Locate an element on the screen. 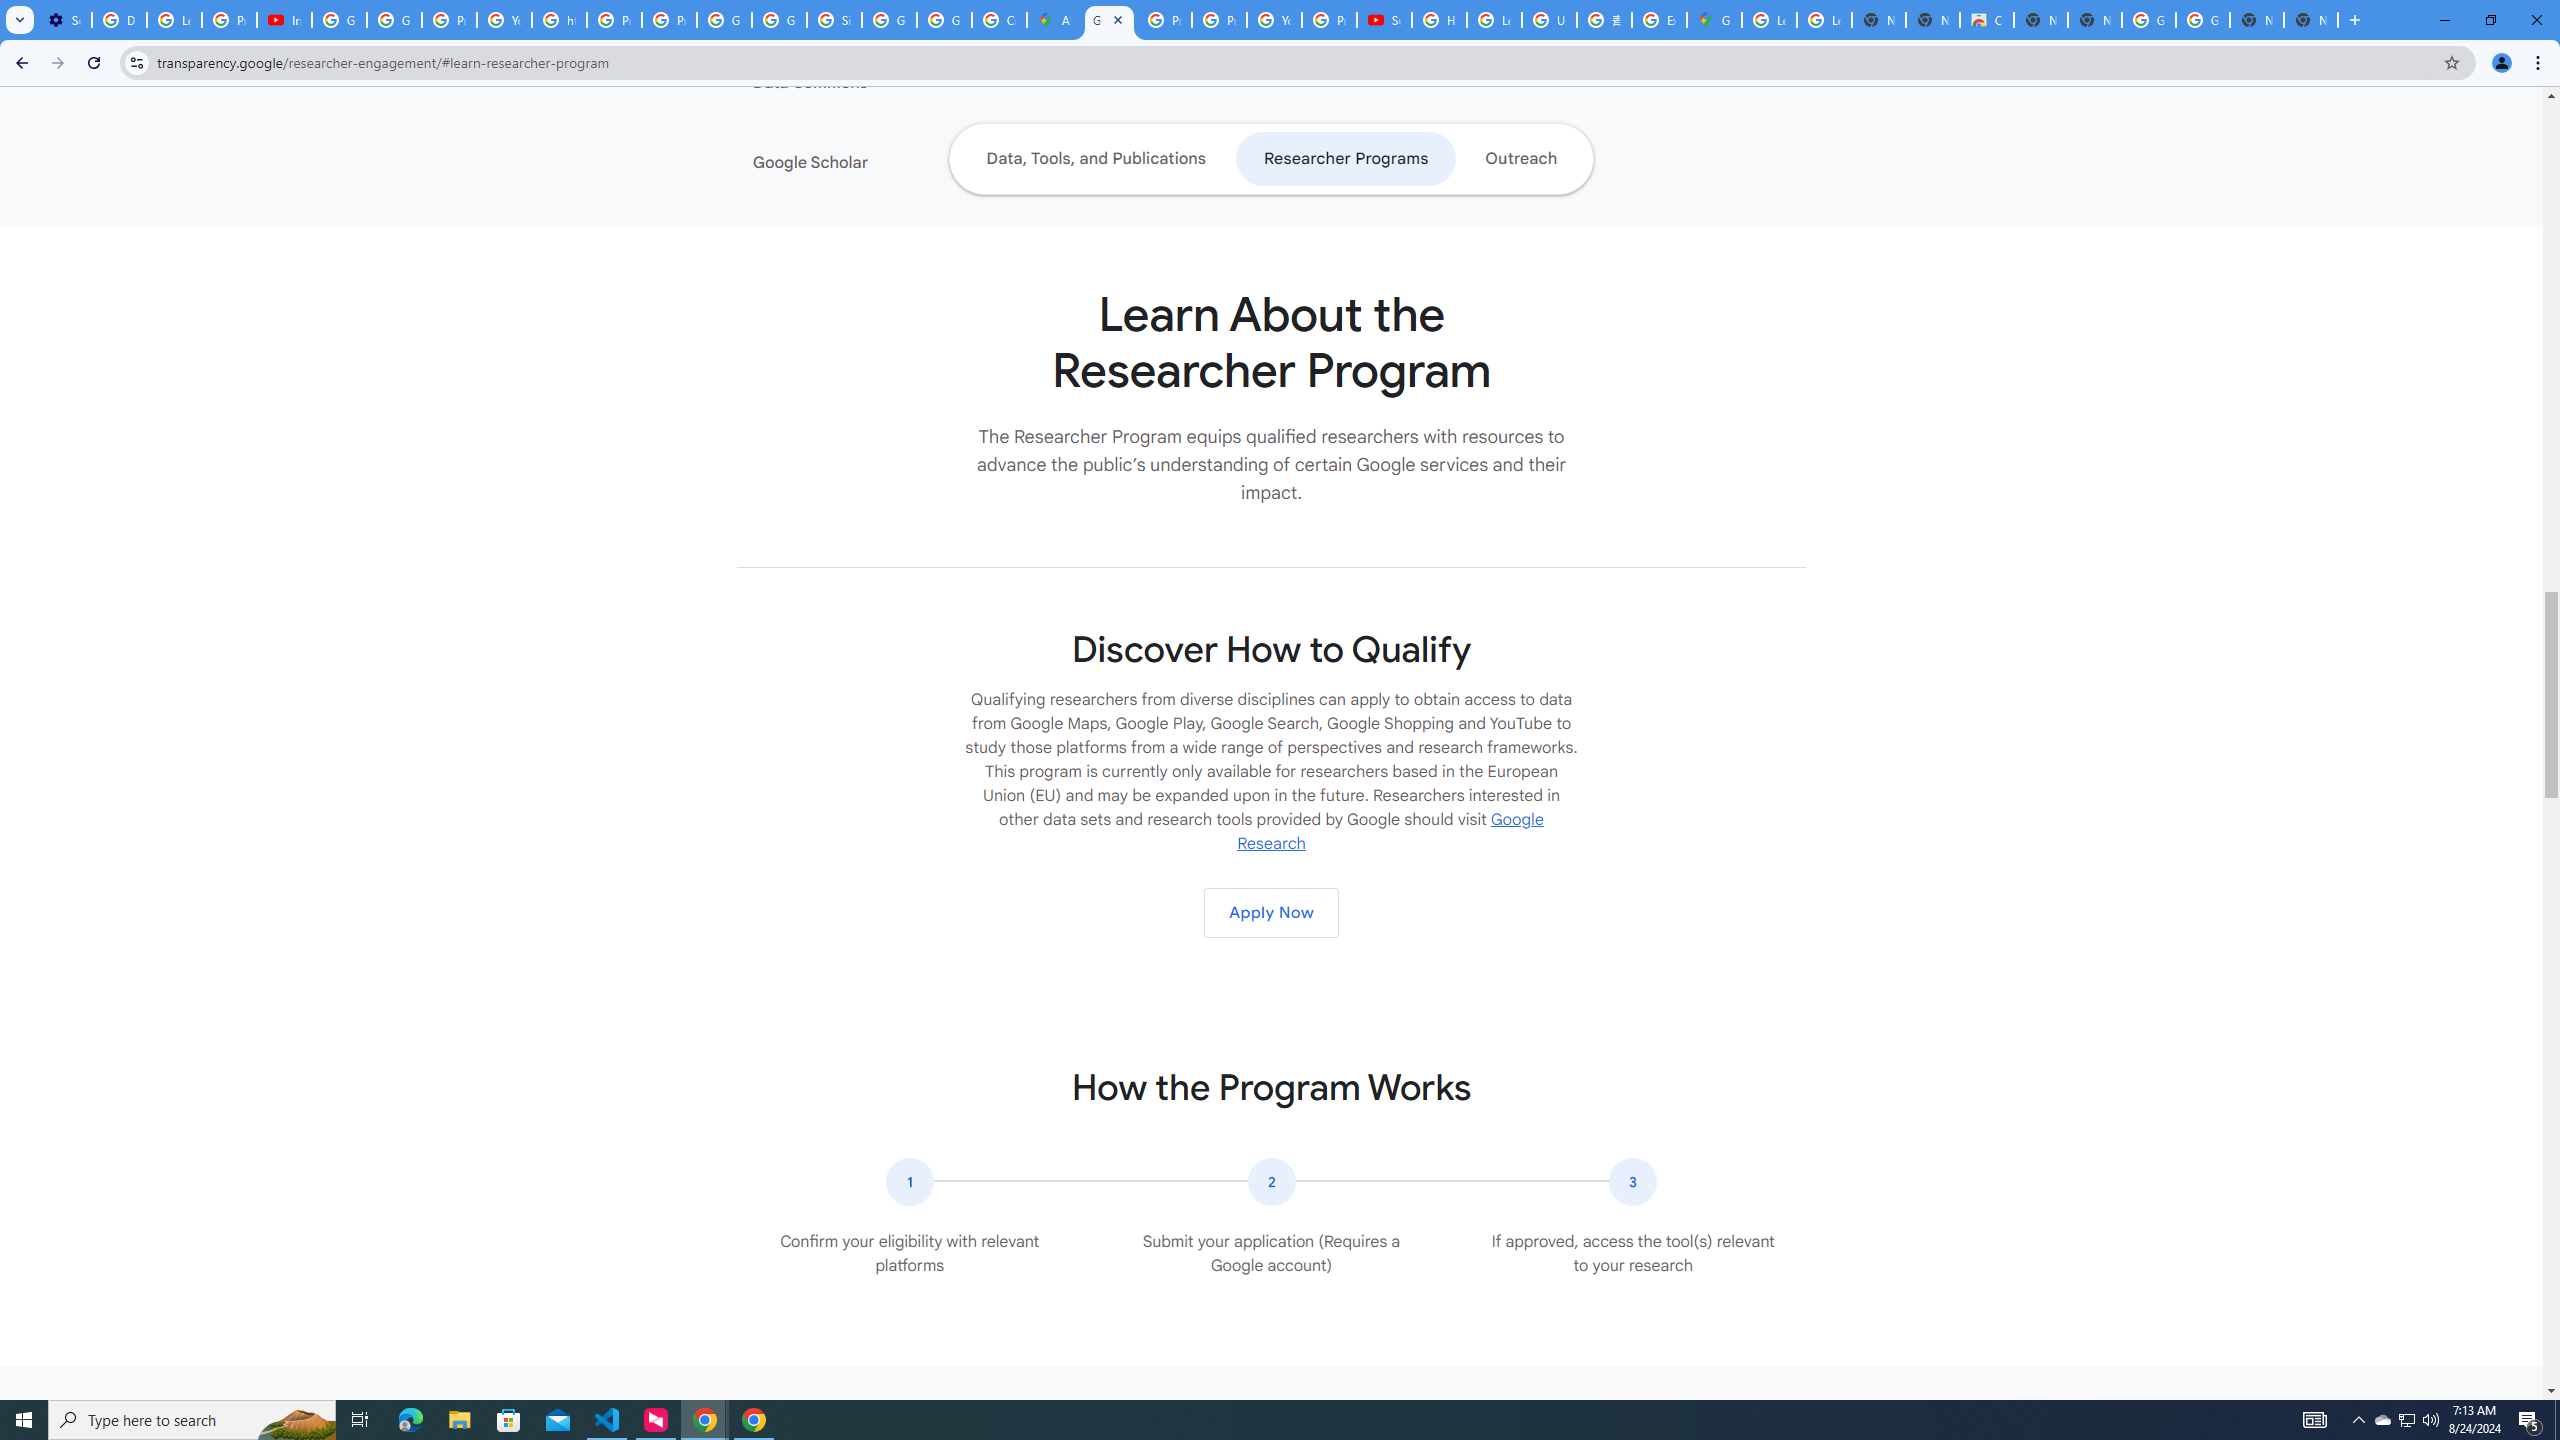 The height and width of the screenshot is (1440, 2560). Sign in - Google Accounts is located at coordinates (834, 20).